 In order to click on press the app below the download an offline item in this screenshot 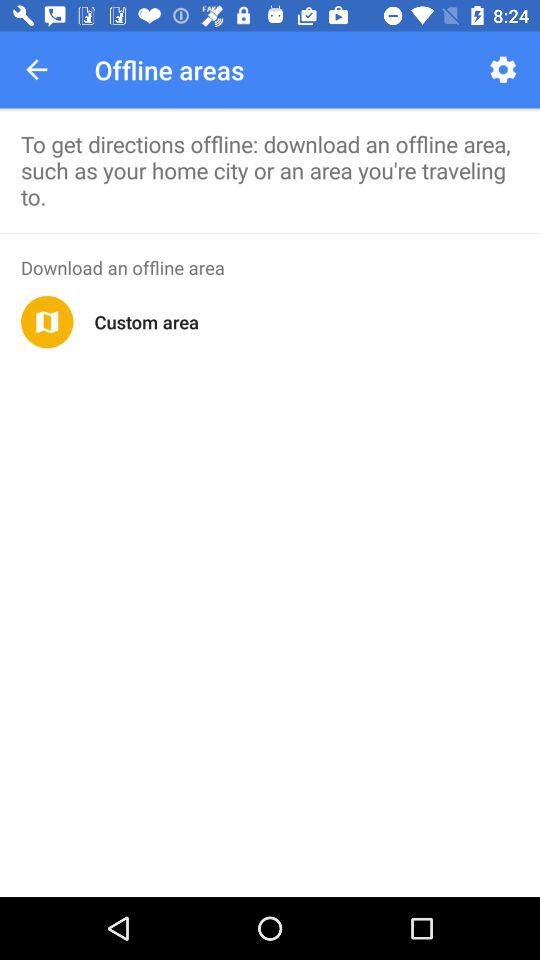, I will do `click(47, 322)`.